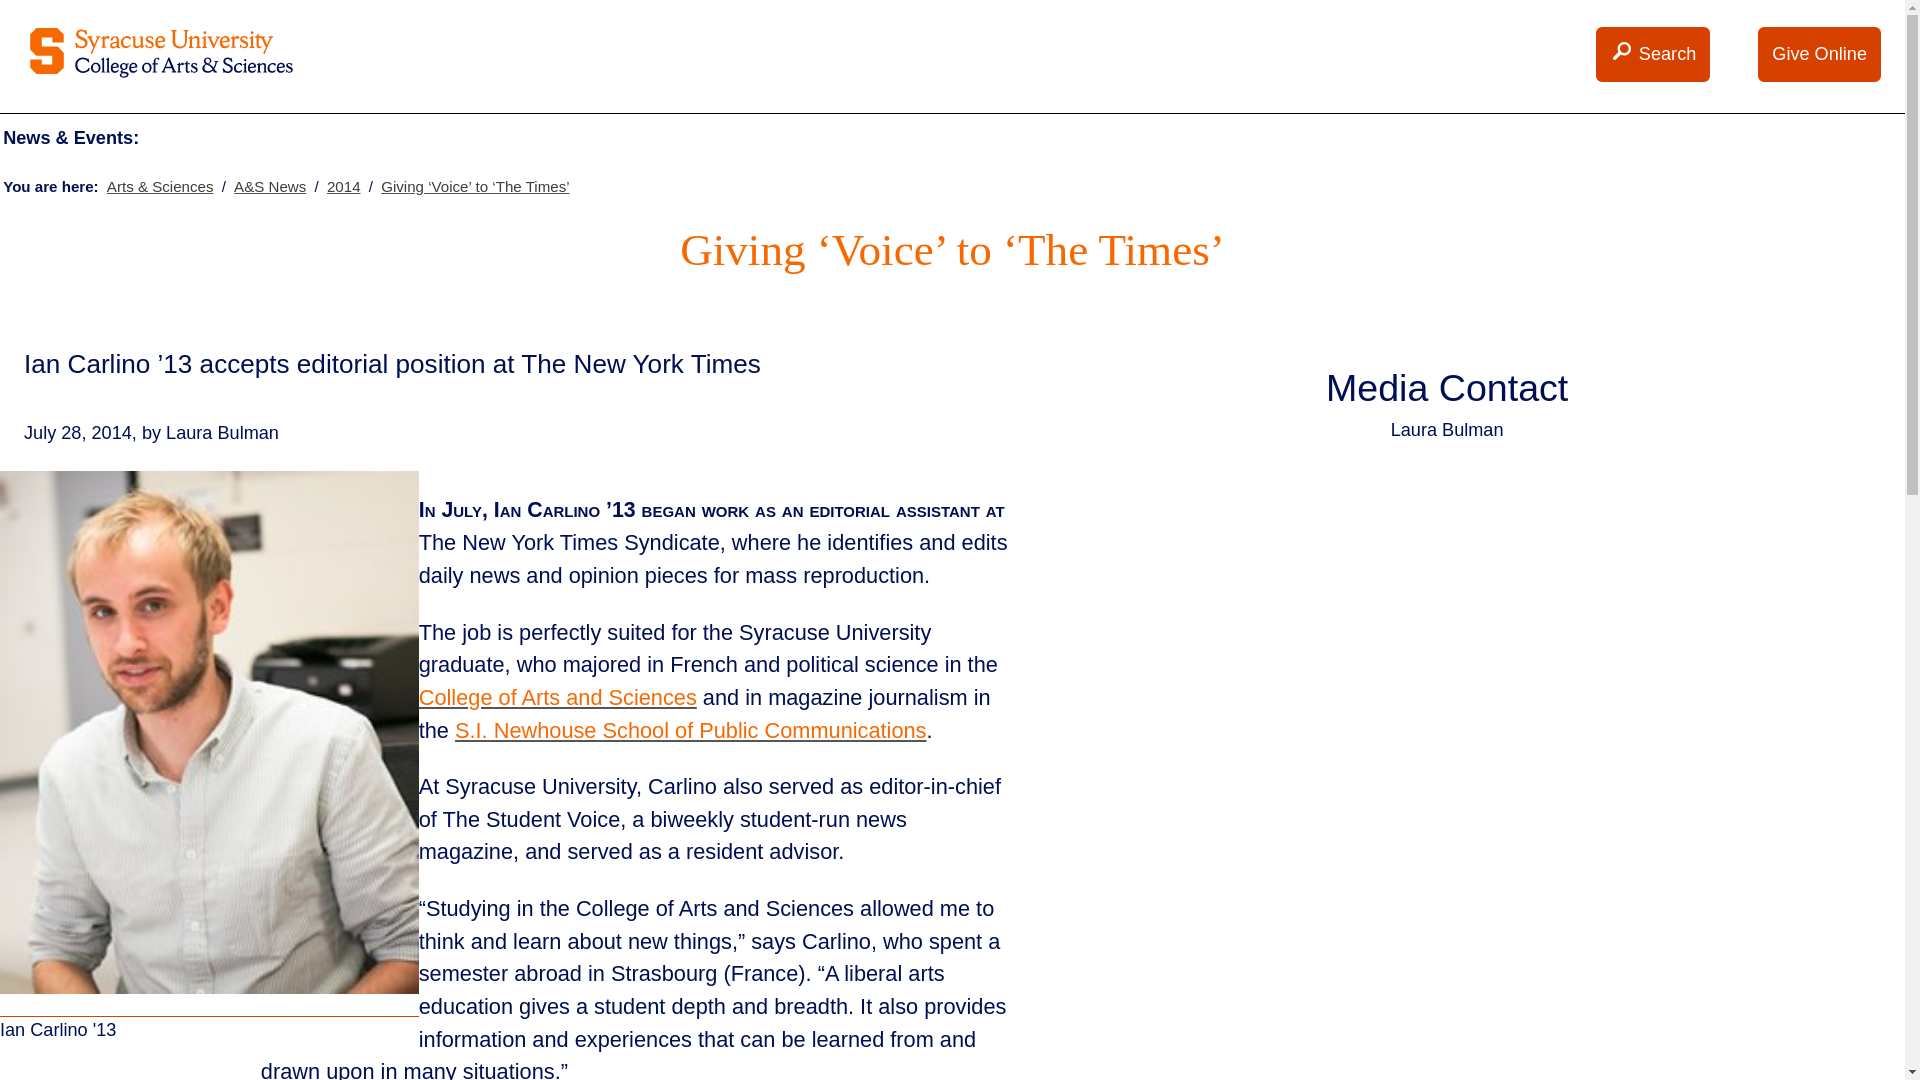  Describe the element at coordinates (1820, 54) in the screenshot. I see `Give Online` at that location.